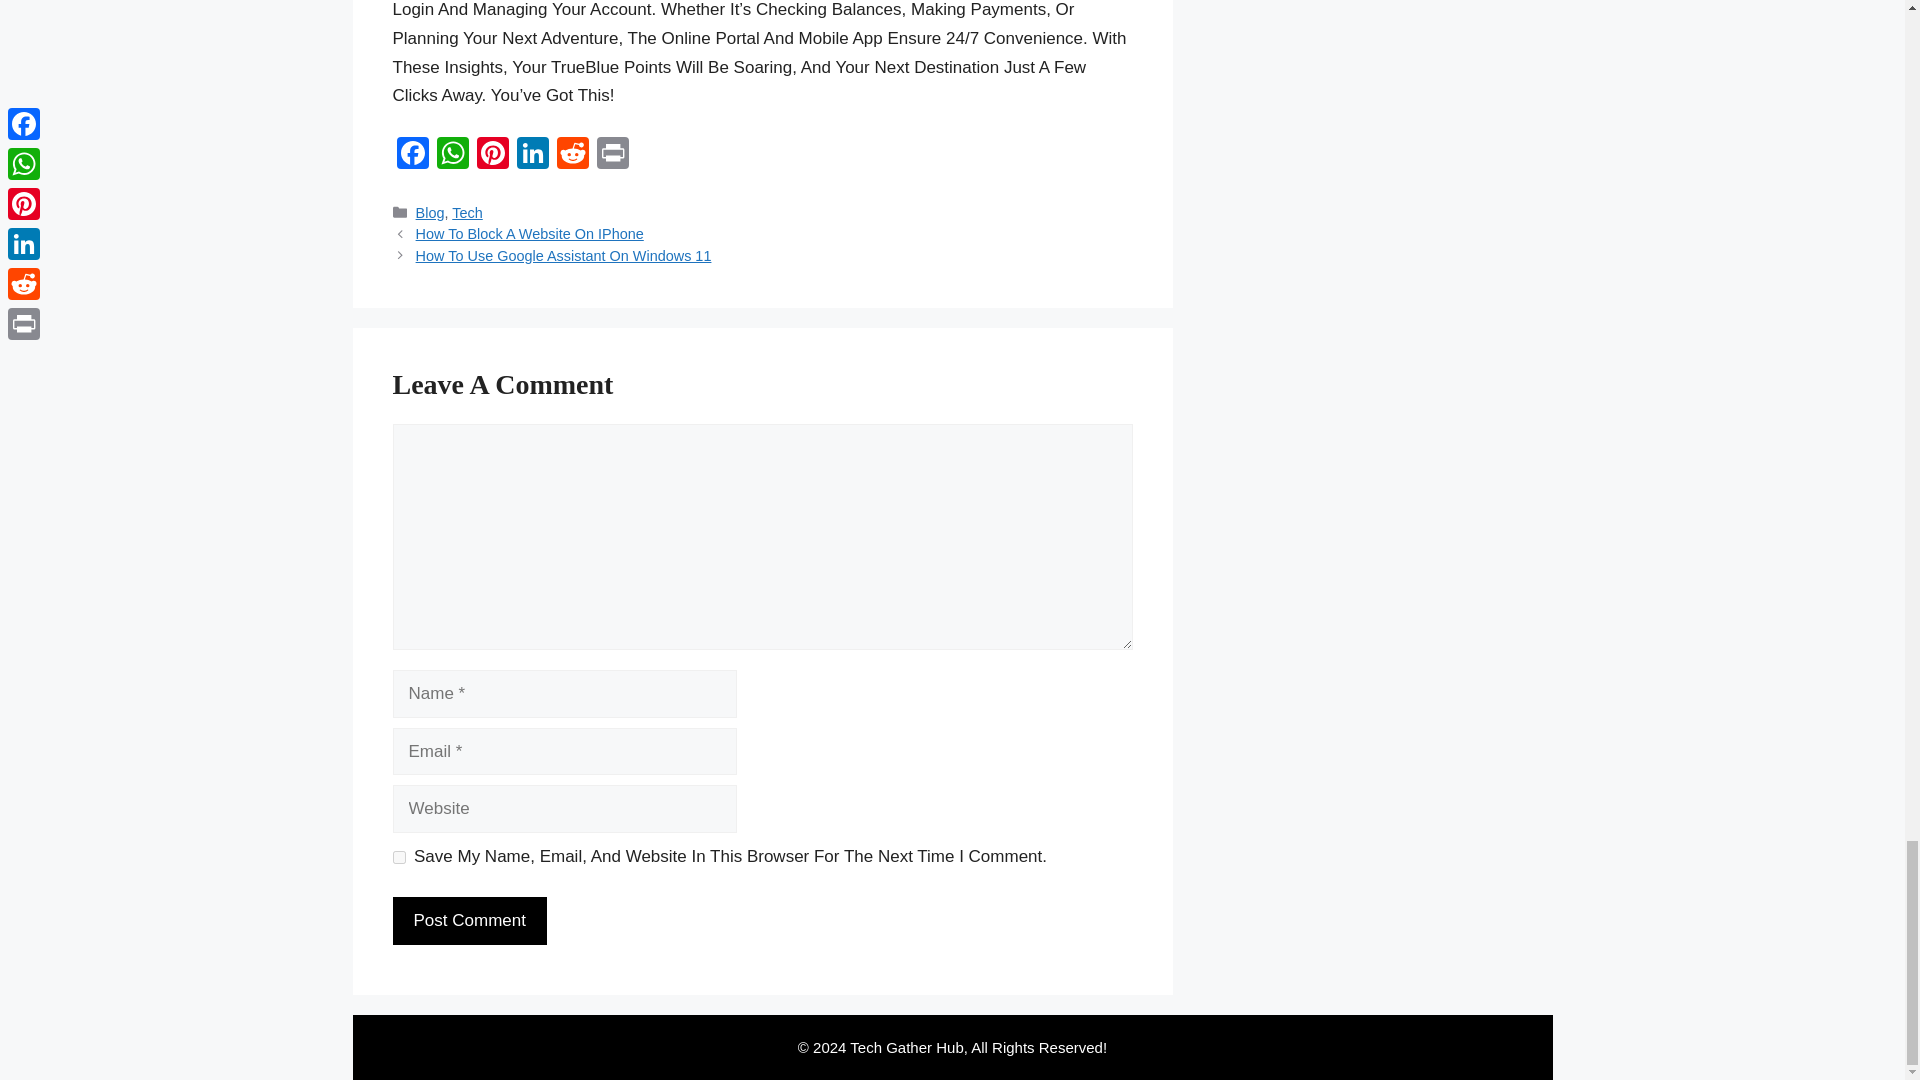 The height and width of the screenshot is (1080, 1920). I want to click on How To Block A Website On IPhone, so click(530, 233).